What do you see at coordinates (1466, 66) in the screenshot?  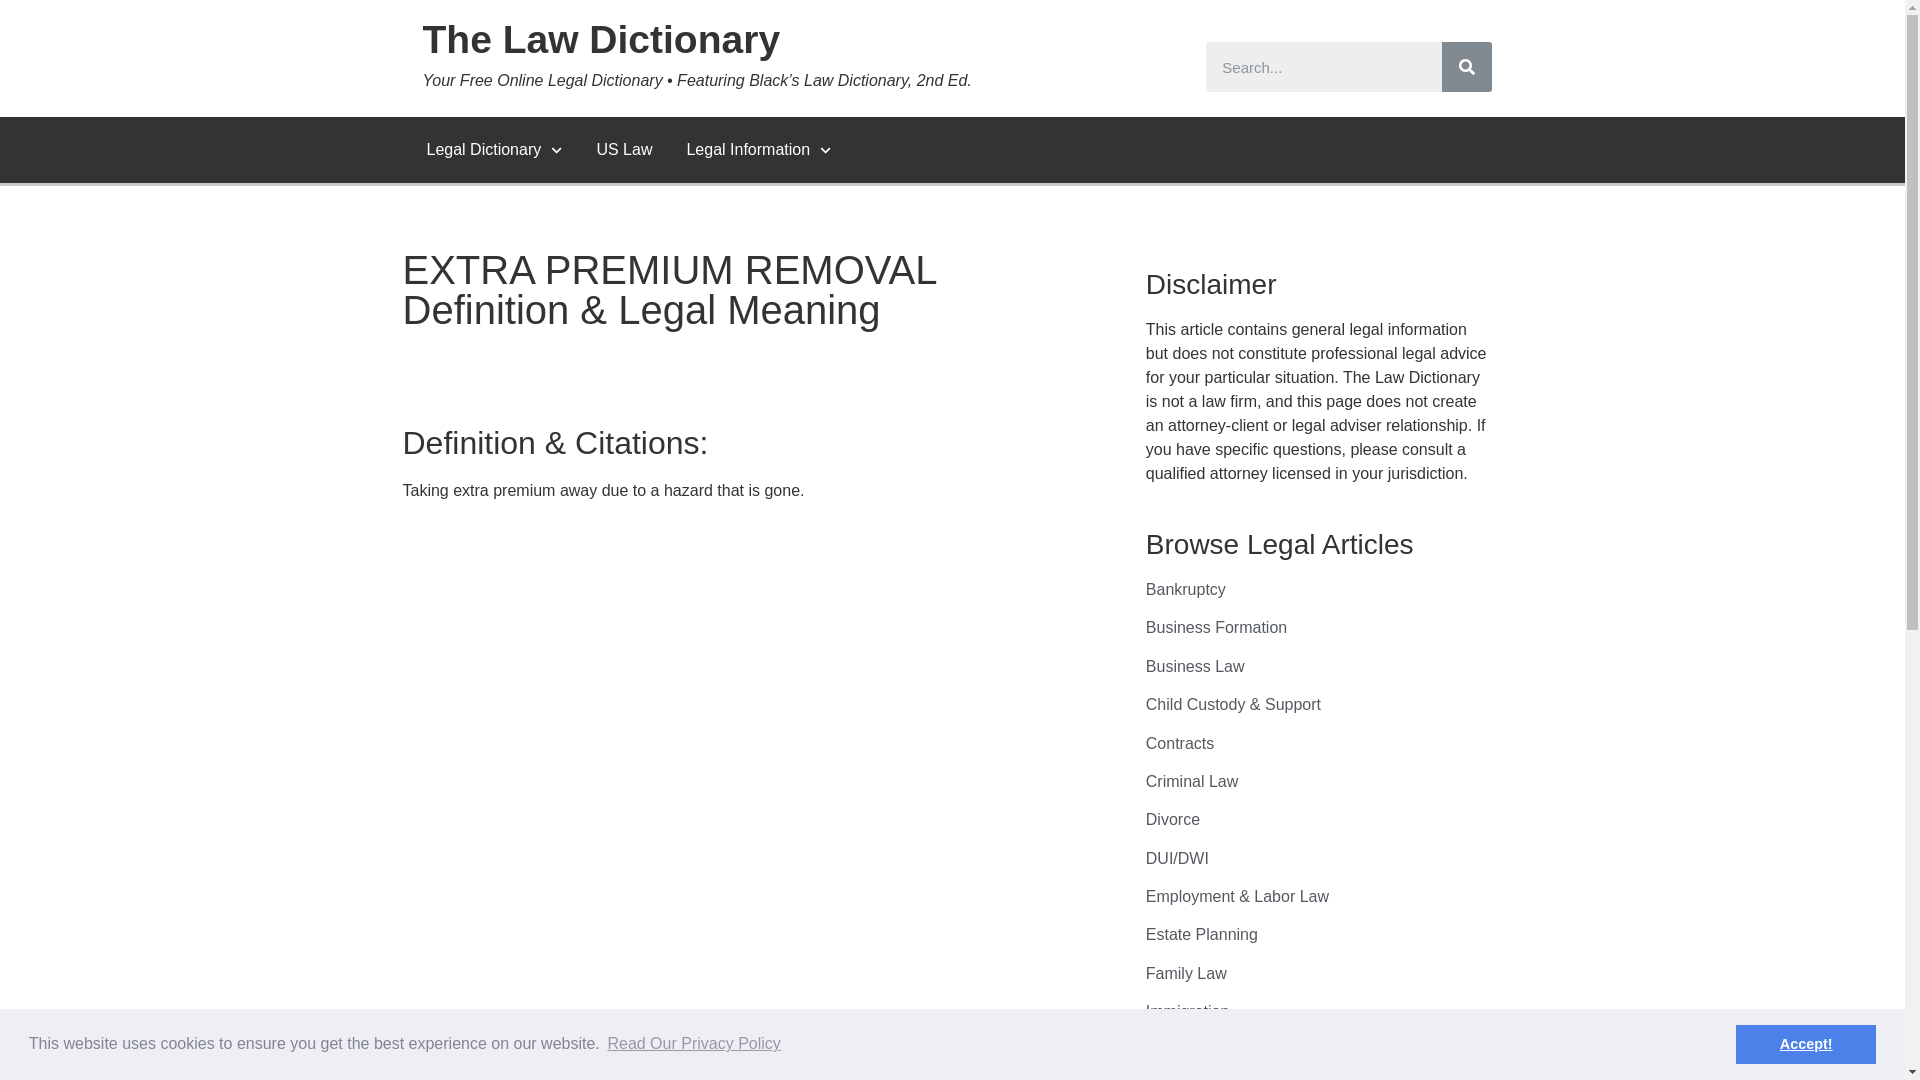 I see `Search` at bounding box center [1466, 66].